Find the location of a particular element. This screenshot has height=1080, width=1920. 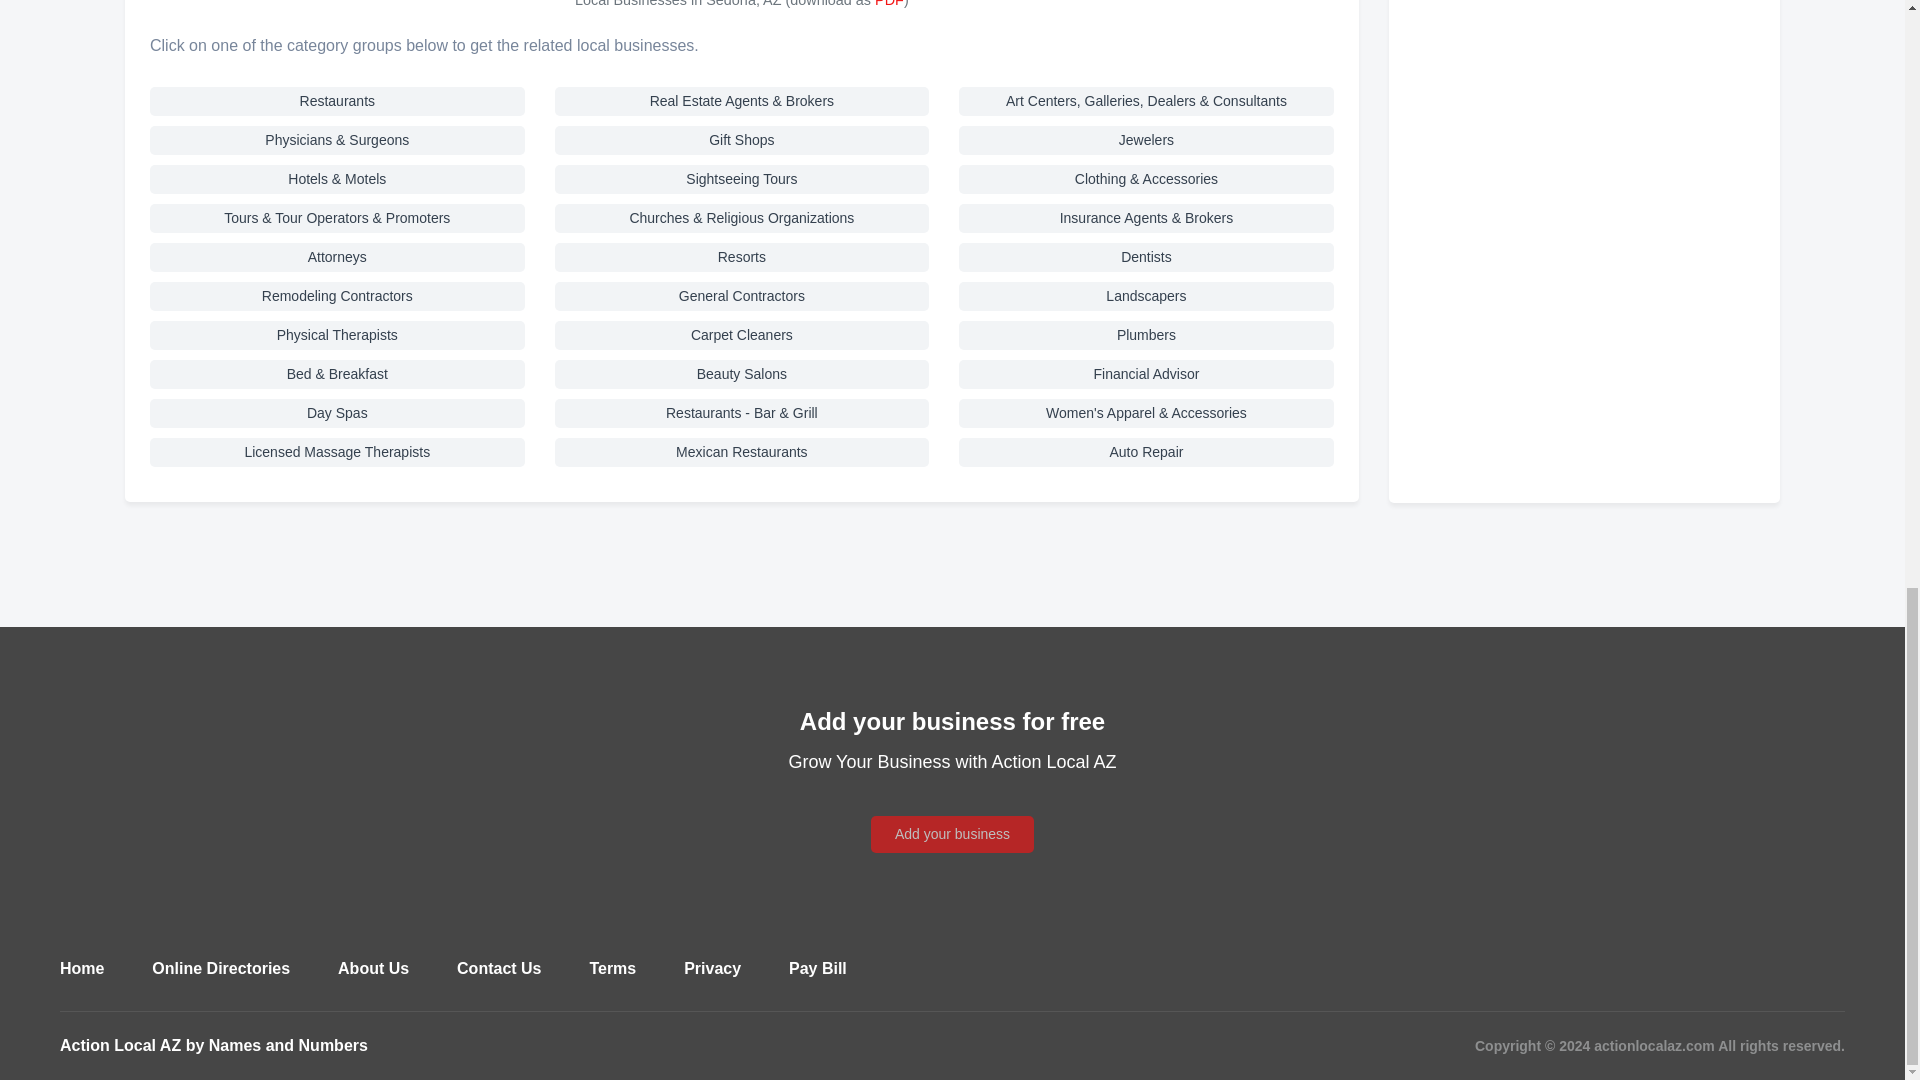

Dentists is located at coordinates (1146, 267).